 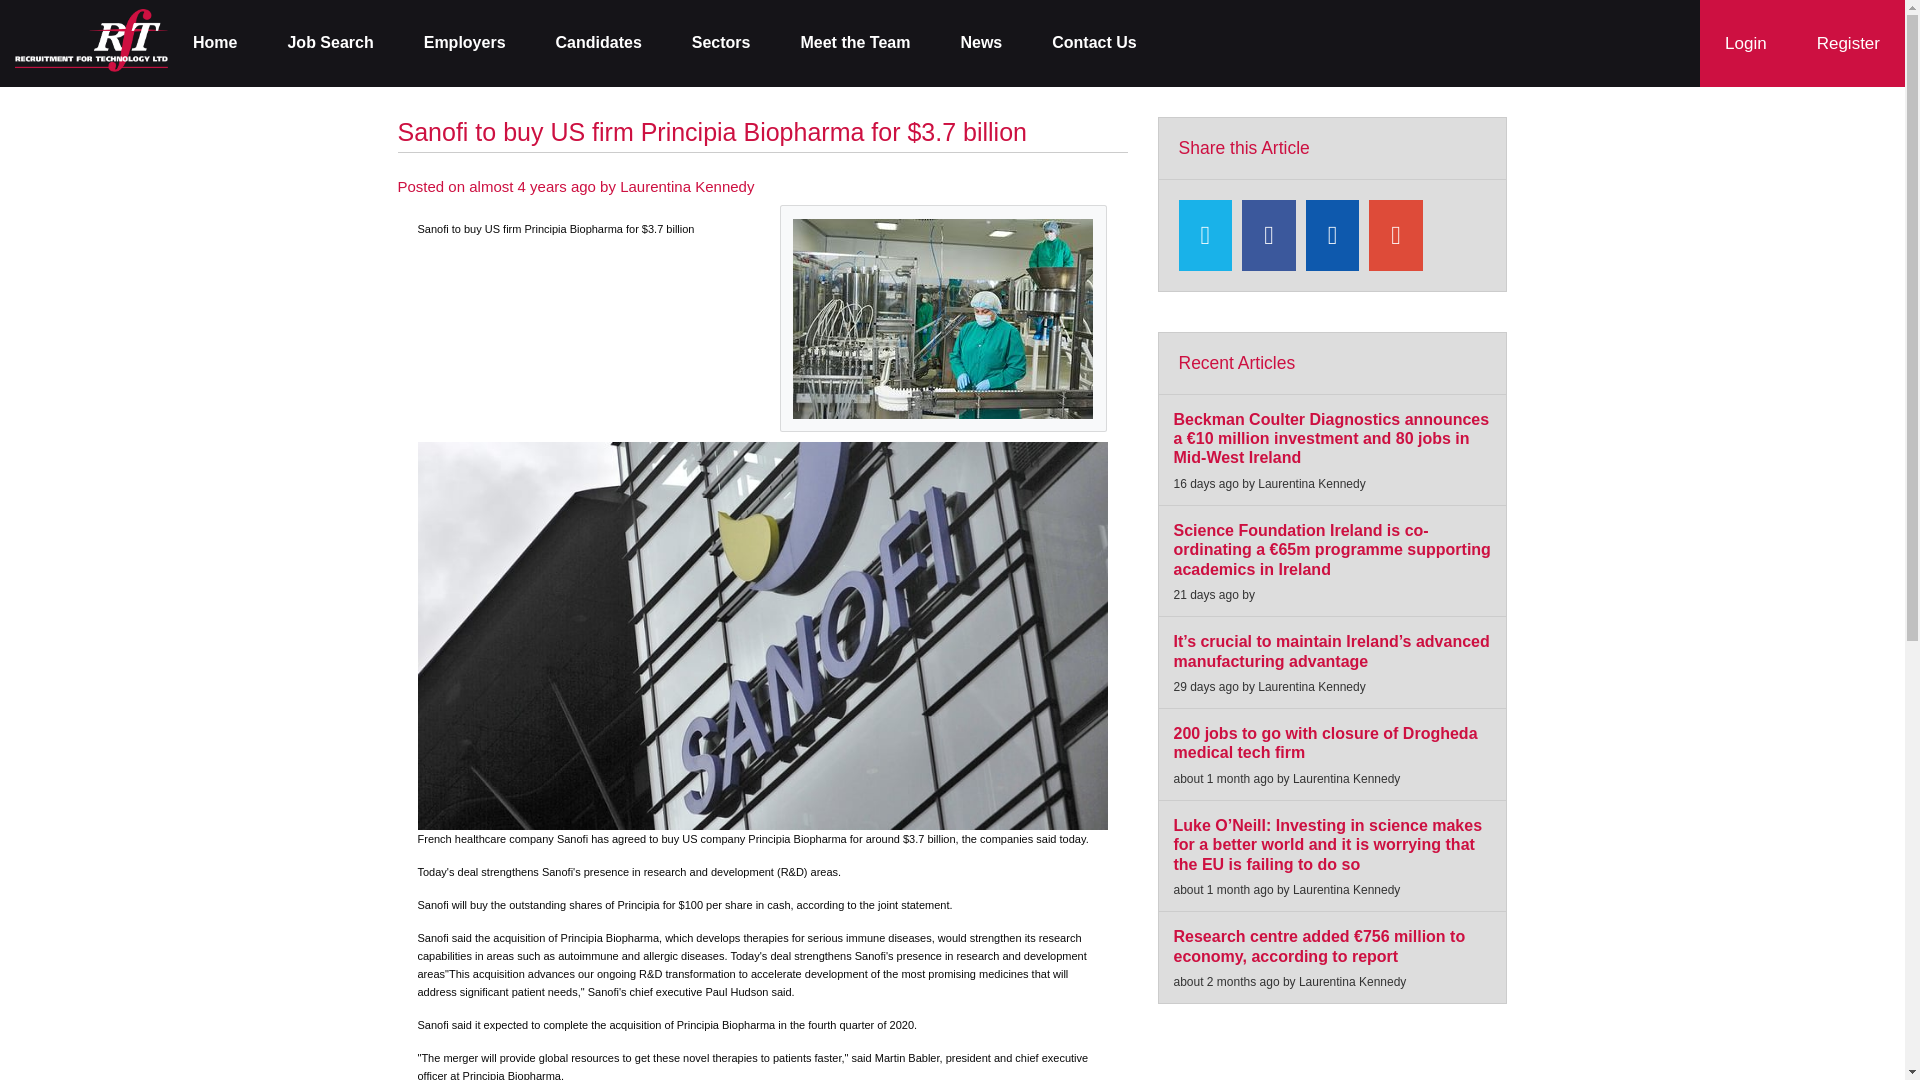 What do you see at coordinates (329, 43) in the screenshot?
I see `Job Search` at bounding box center [329, 43].